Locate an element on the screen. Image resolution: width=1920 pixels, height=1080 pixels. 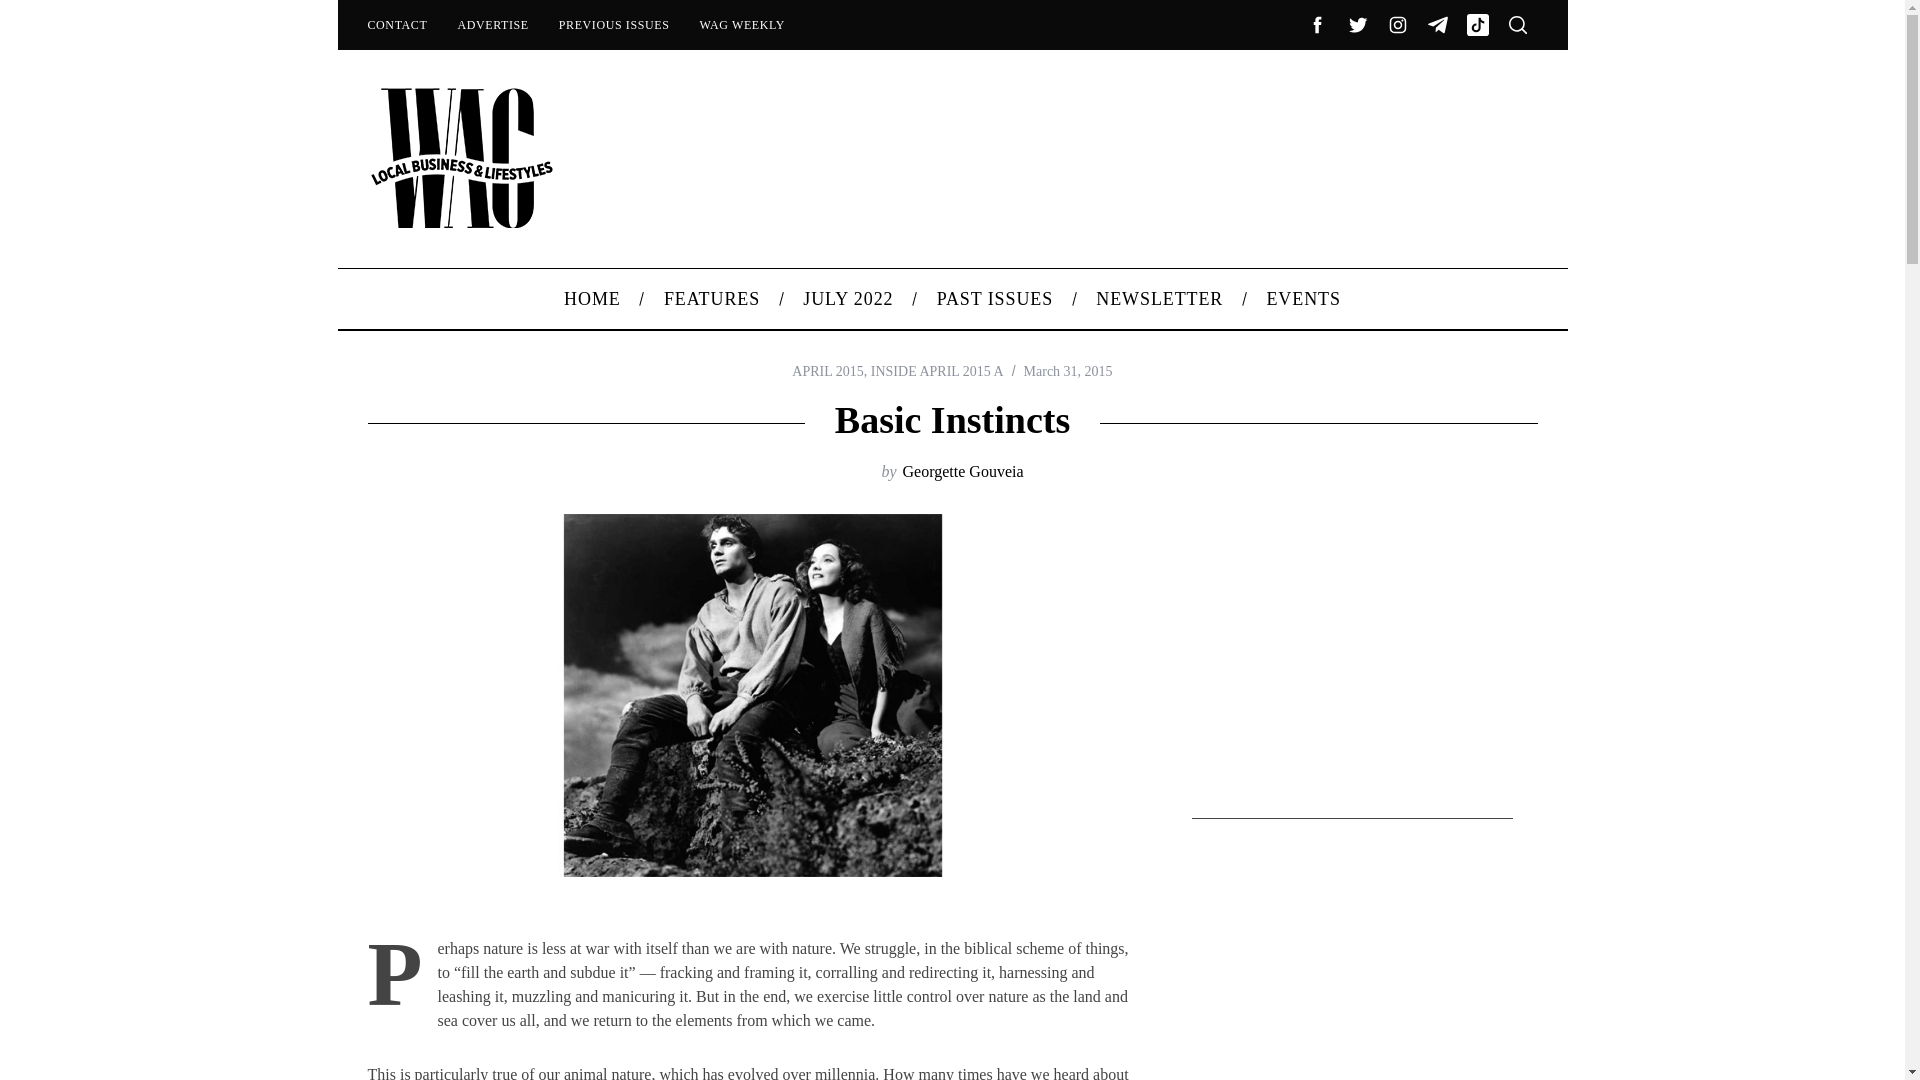
CONTACT is located at coordinates (396, 24).